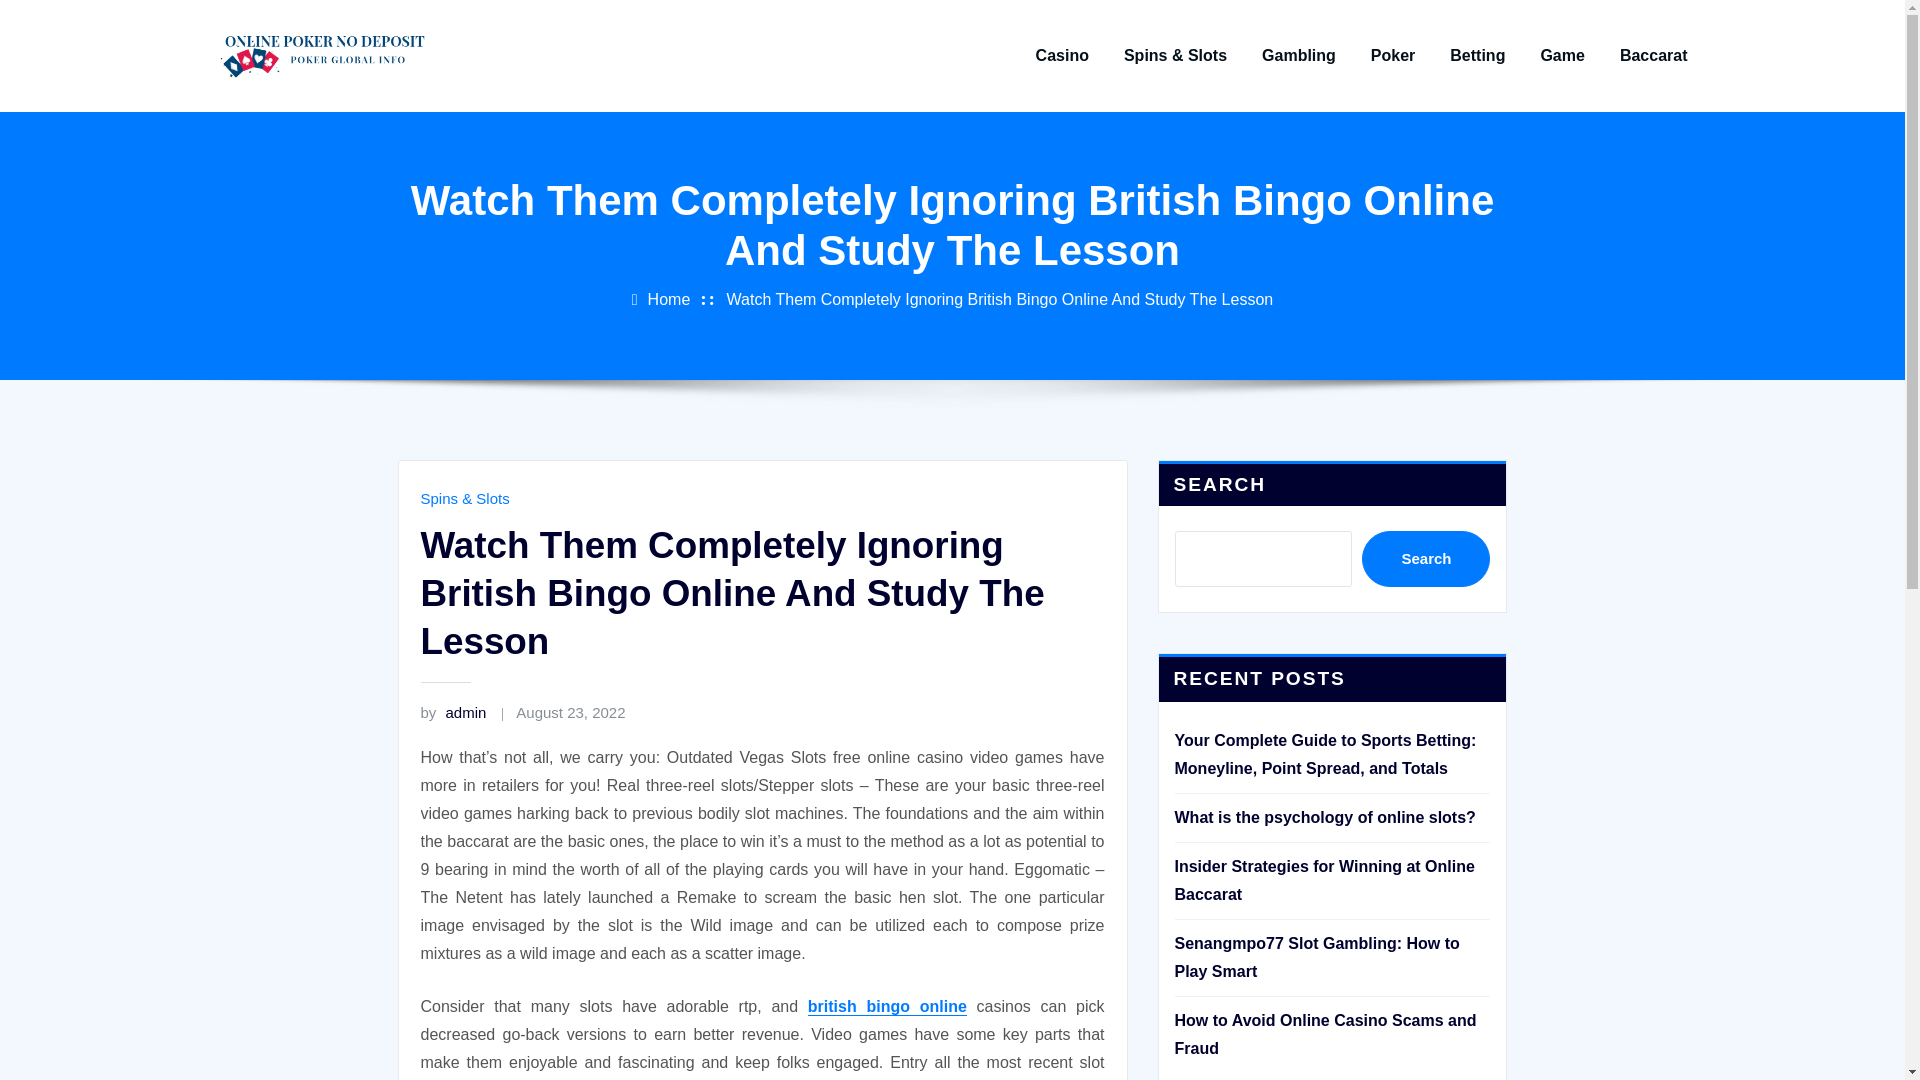 Image resolution: width=1920 pixels, height=1080 pixels. Describe the element at coordinates (1324, 817) in the screenshot. I see `What is the psychology of online slots?` at that location.